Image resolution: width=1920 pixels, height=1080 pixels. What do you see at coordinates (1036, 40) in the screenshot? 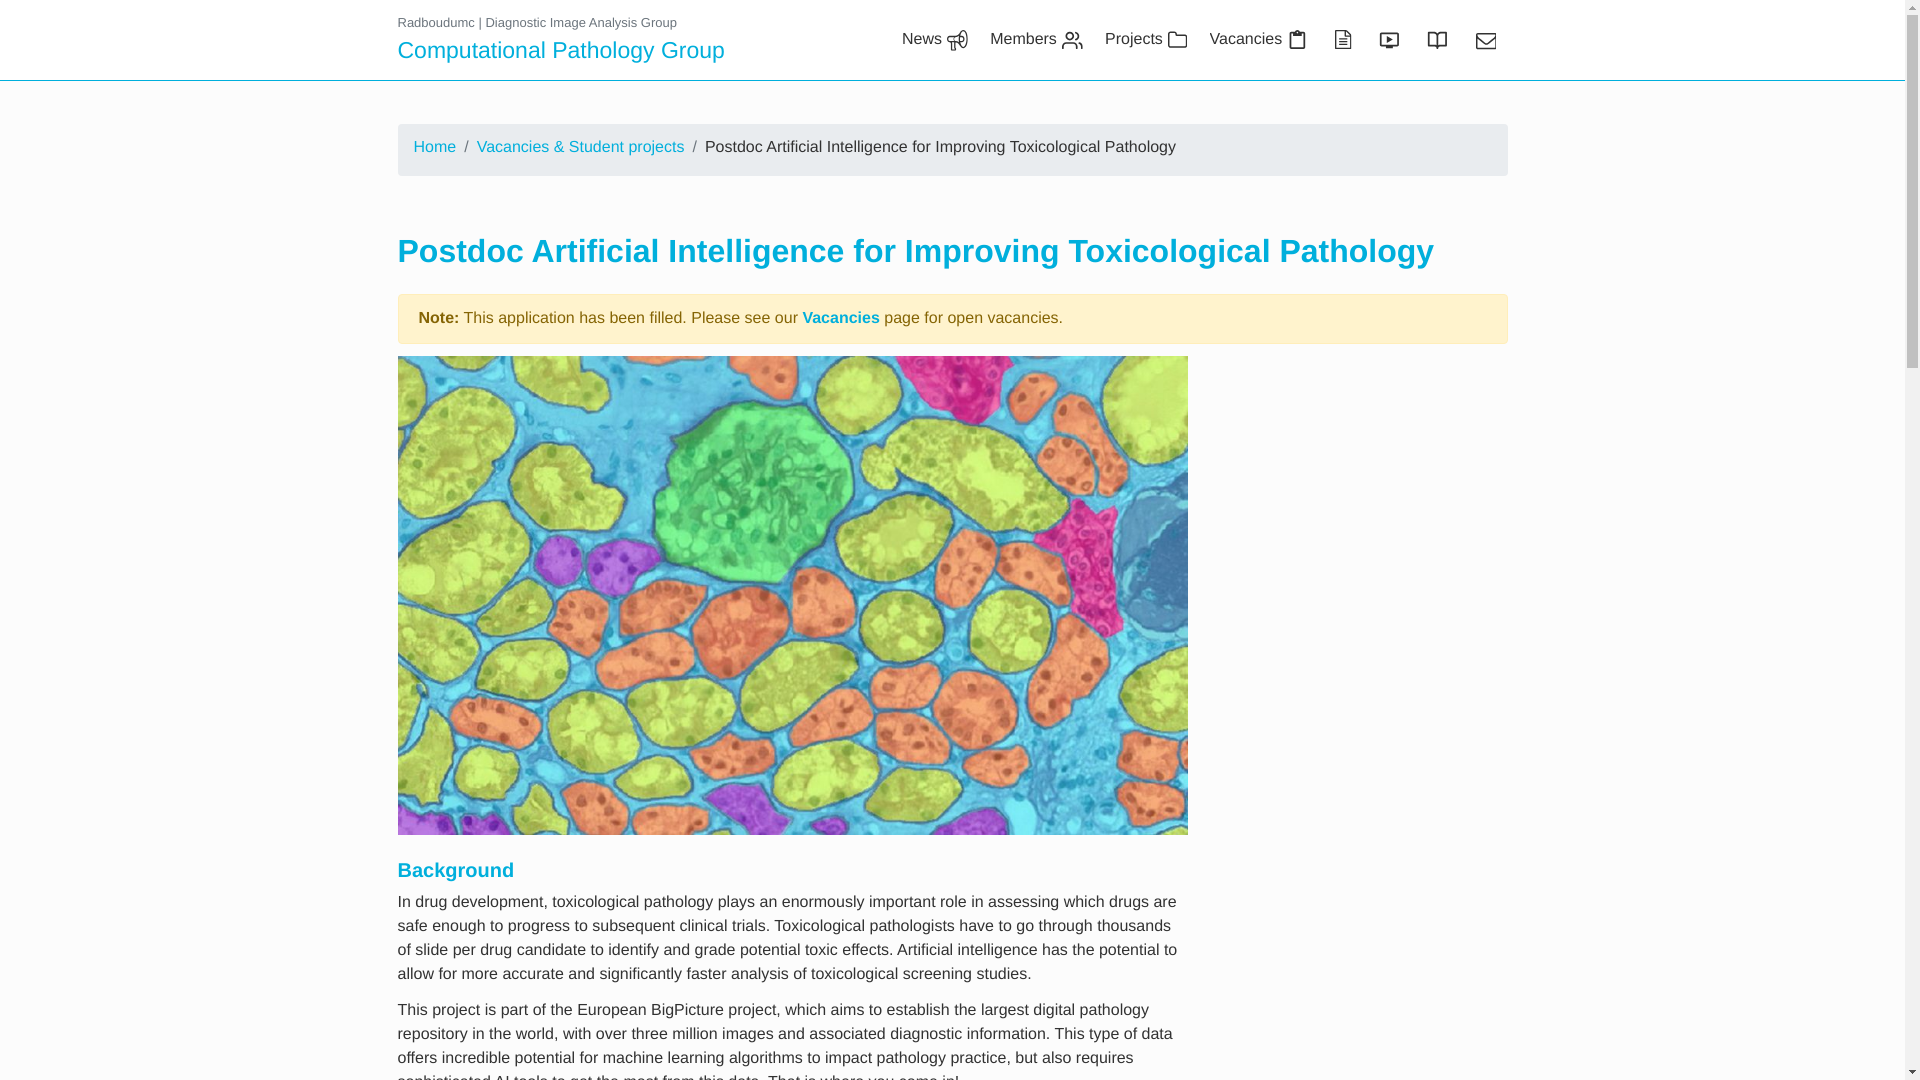
I see `Members` at bounding box center [1036, 40].